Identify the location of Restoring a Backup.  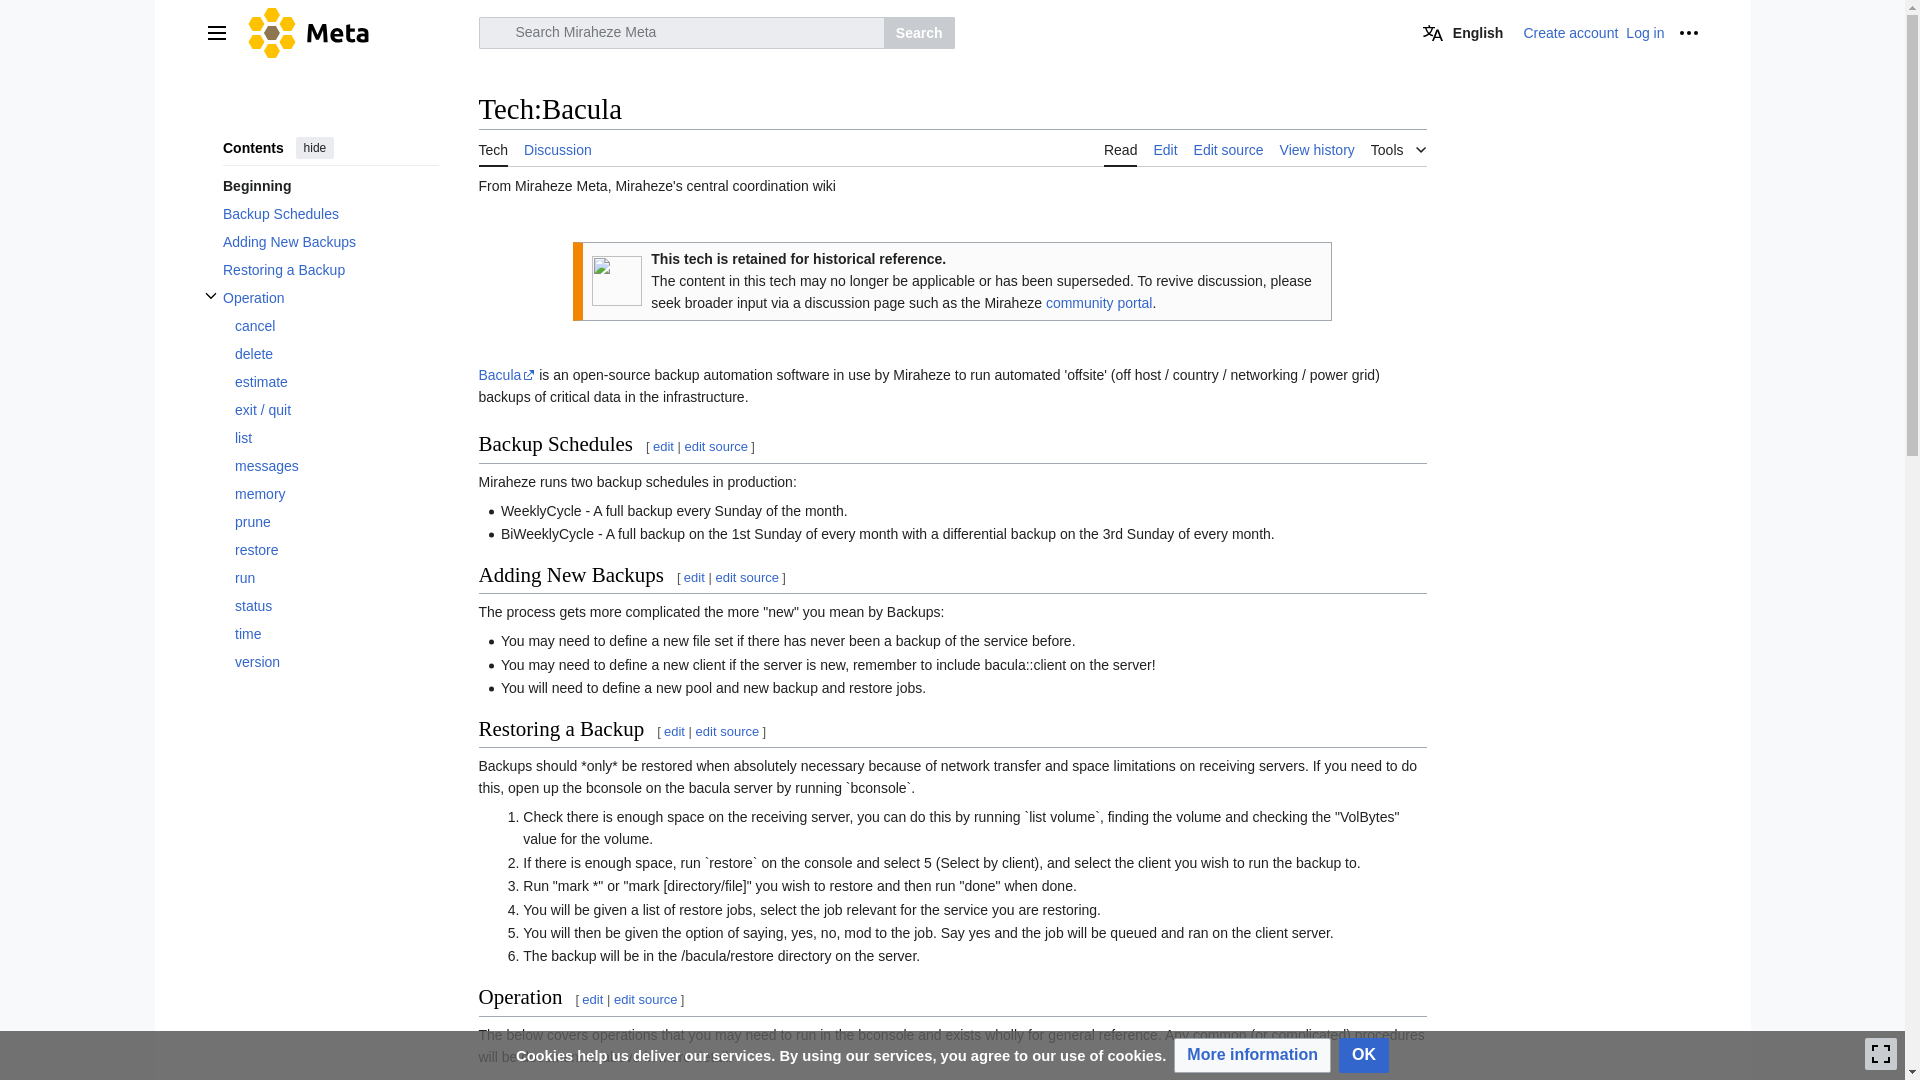
(330, 270).